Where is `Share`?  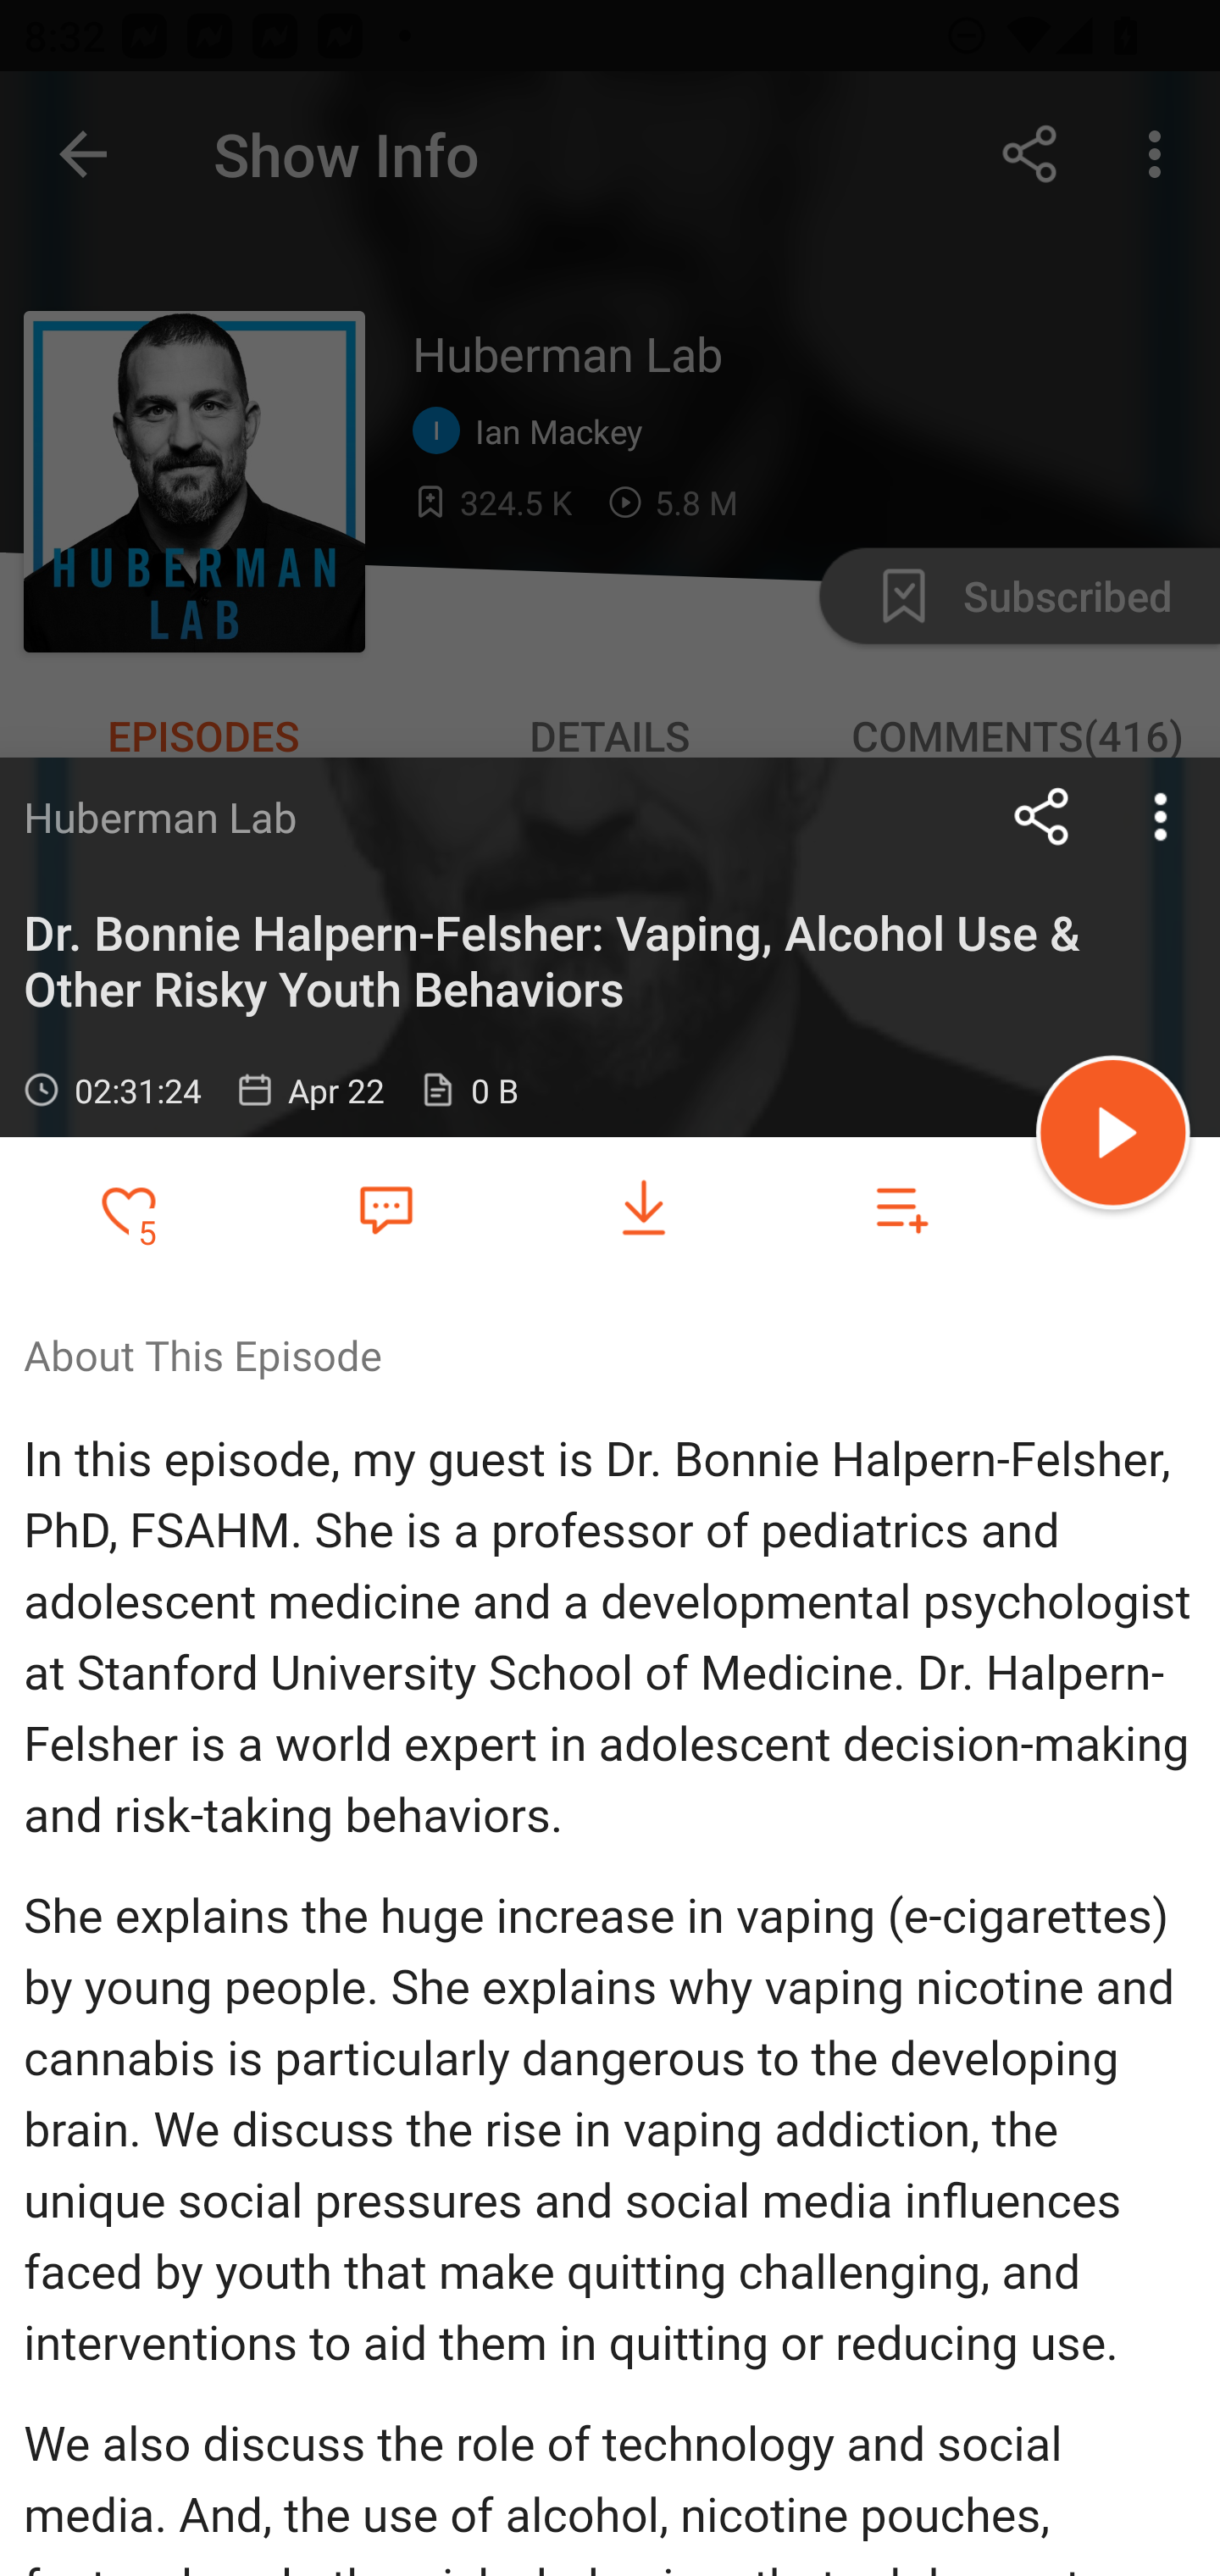 Share is located at coordinates (1042, 816).